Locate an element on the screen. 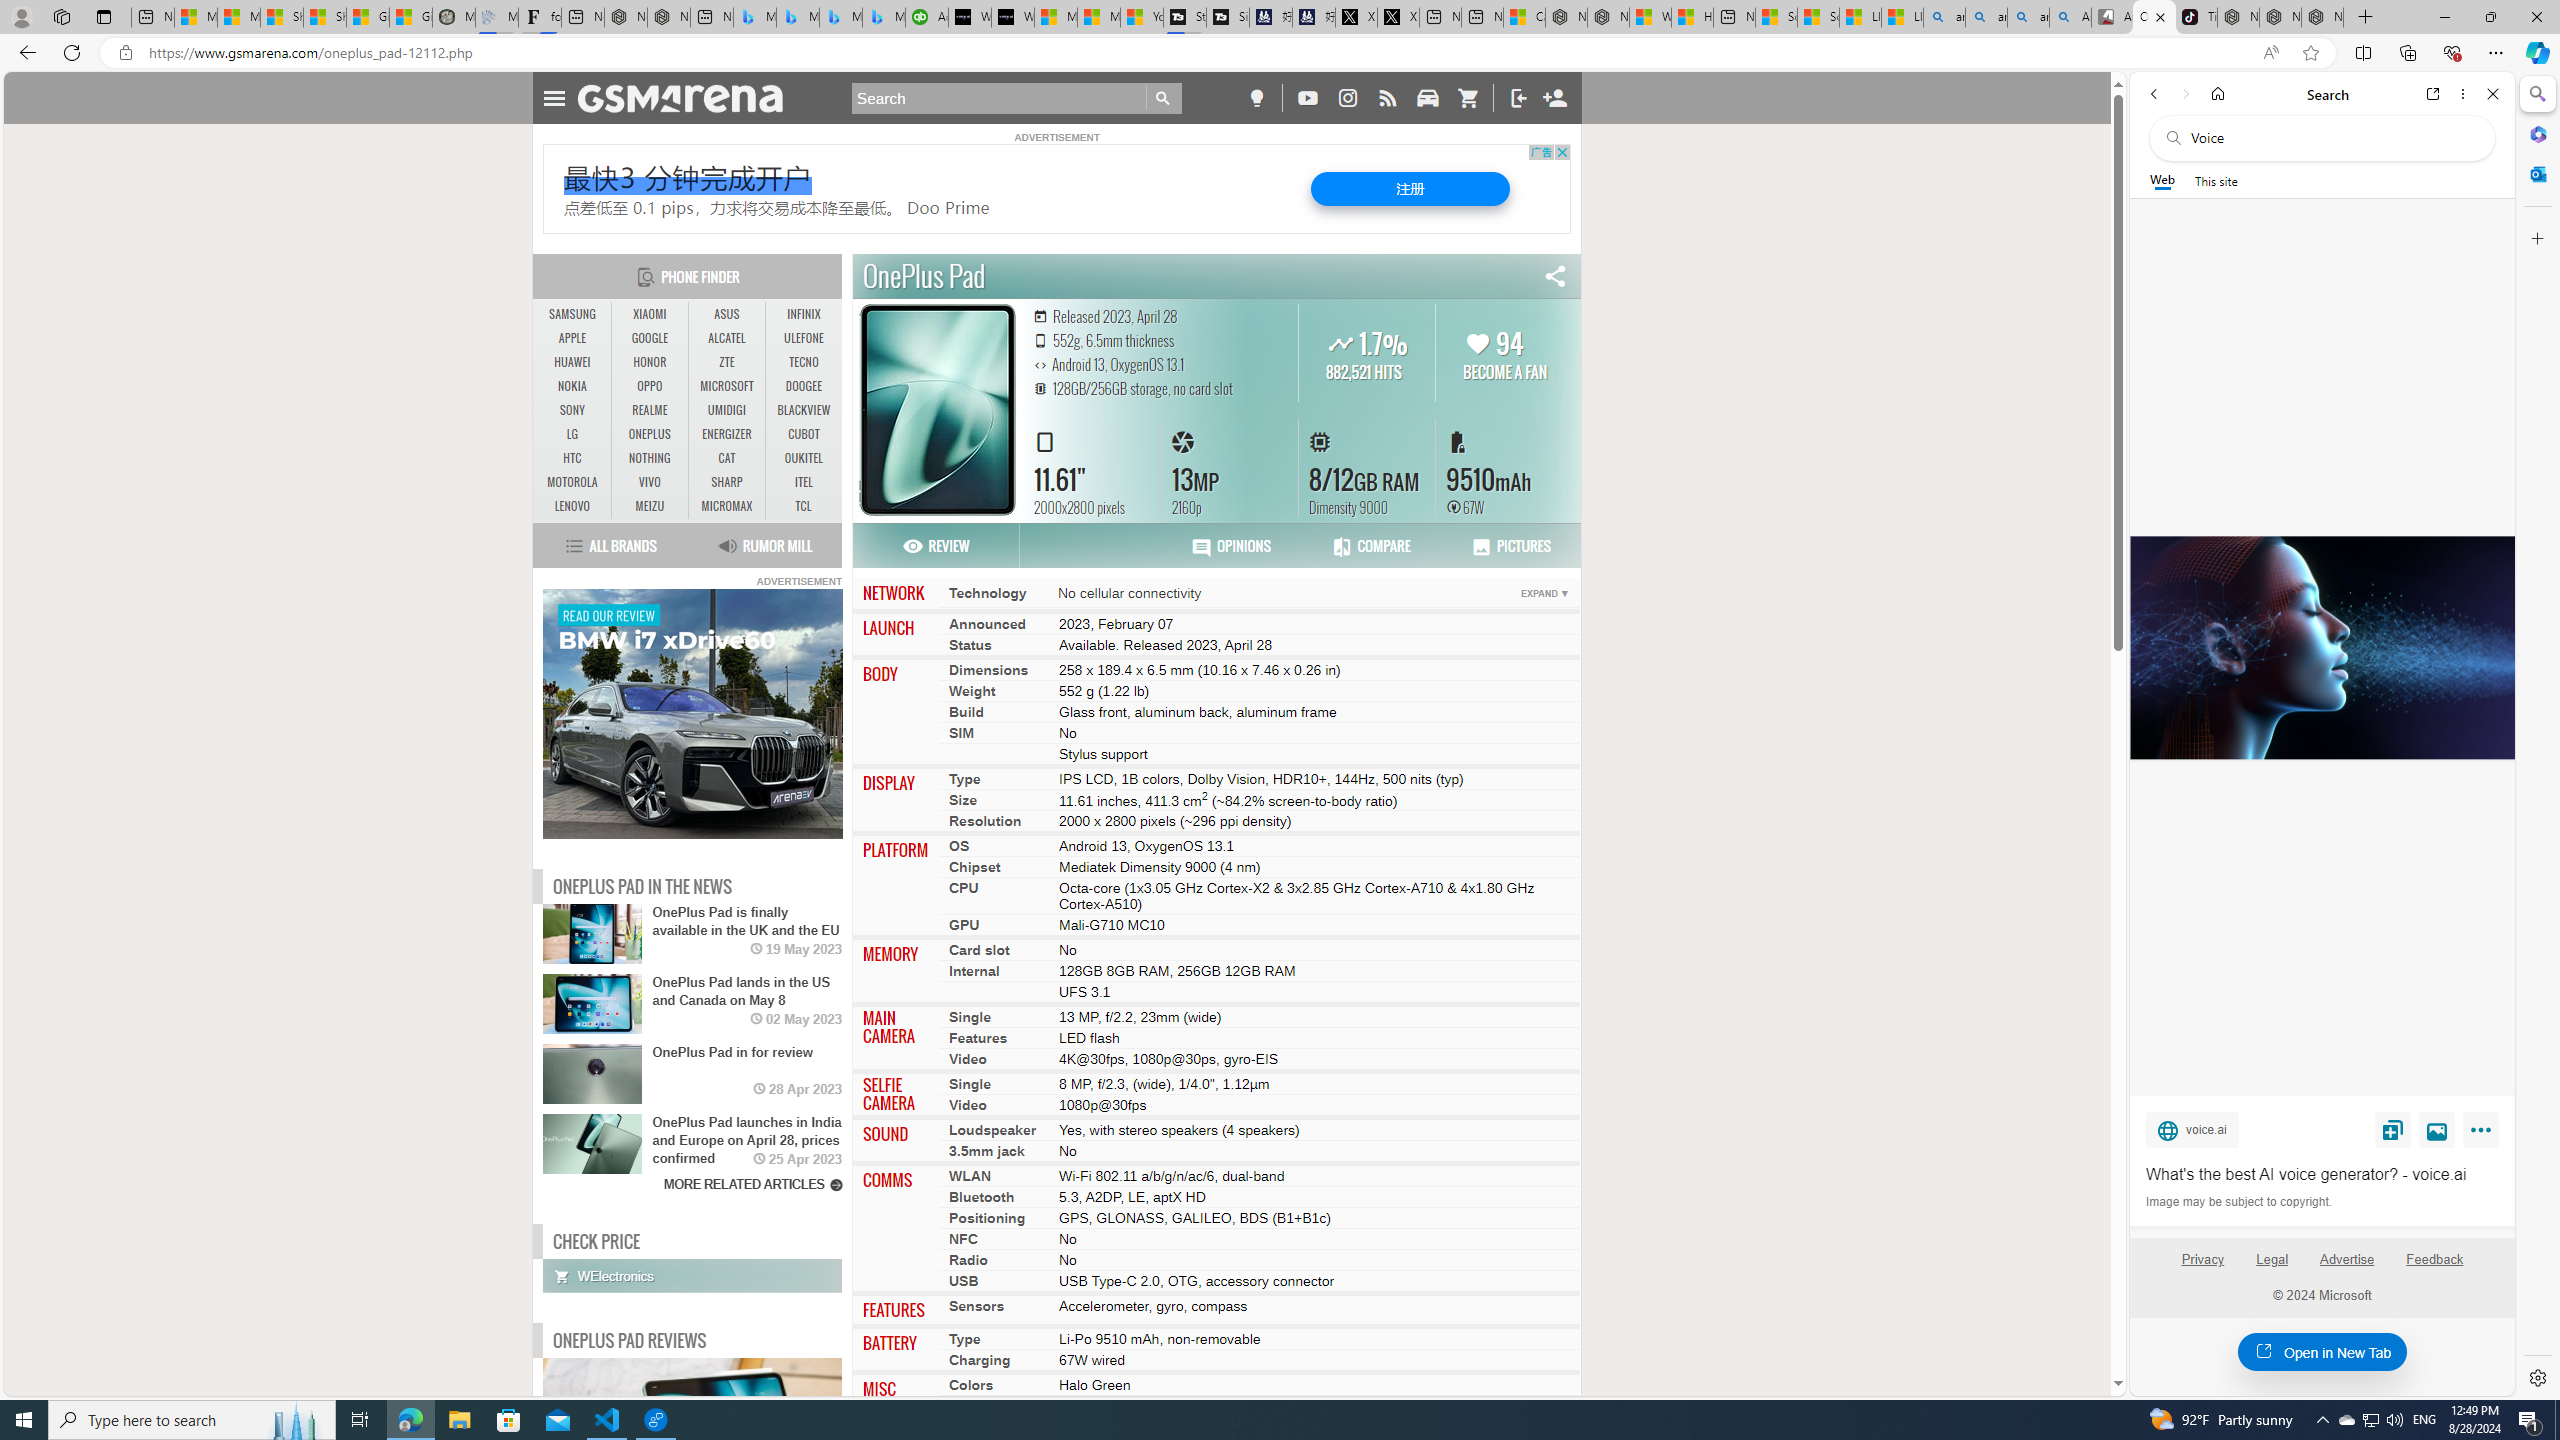 This screenshot has height=1440, width=2560. Image may be subject to copyright. is located at coordinates (2238, 1201).